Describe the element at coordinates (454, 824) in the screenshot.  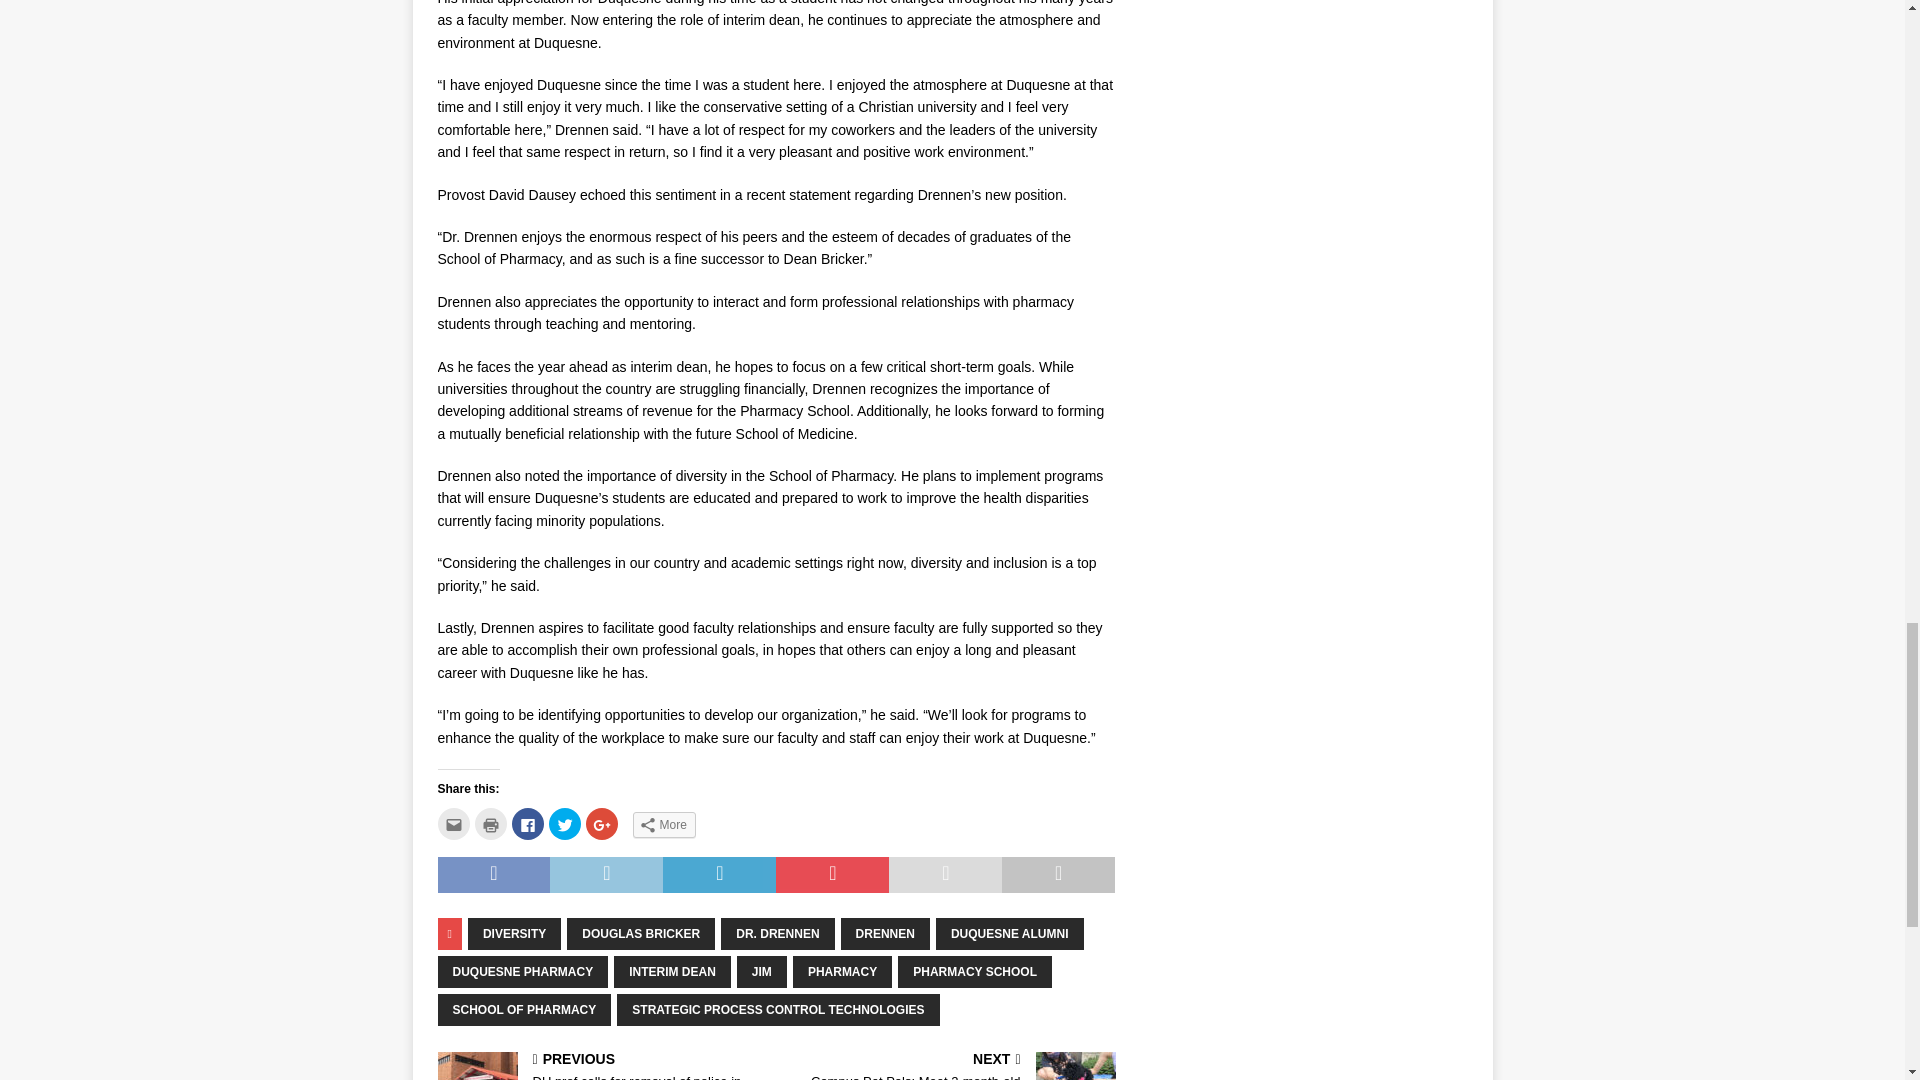
I see `Click to email this to a friend` at that location.